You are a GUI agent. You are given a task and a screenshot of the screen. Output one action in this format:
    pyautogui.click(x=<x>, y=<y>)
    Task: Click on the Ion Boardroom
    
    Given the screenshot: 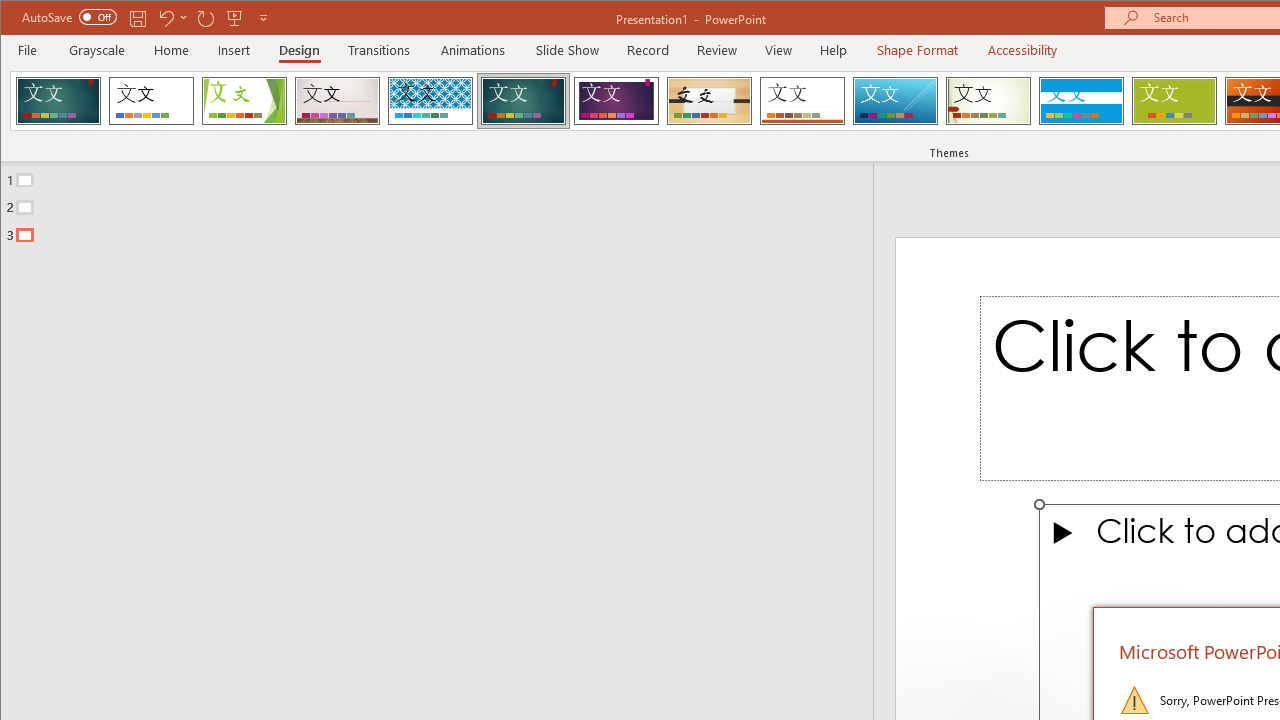 What is the action you would take?
    pyautogui.click(x=616, y=100)
    